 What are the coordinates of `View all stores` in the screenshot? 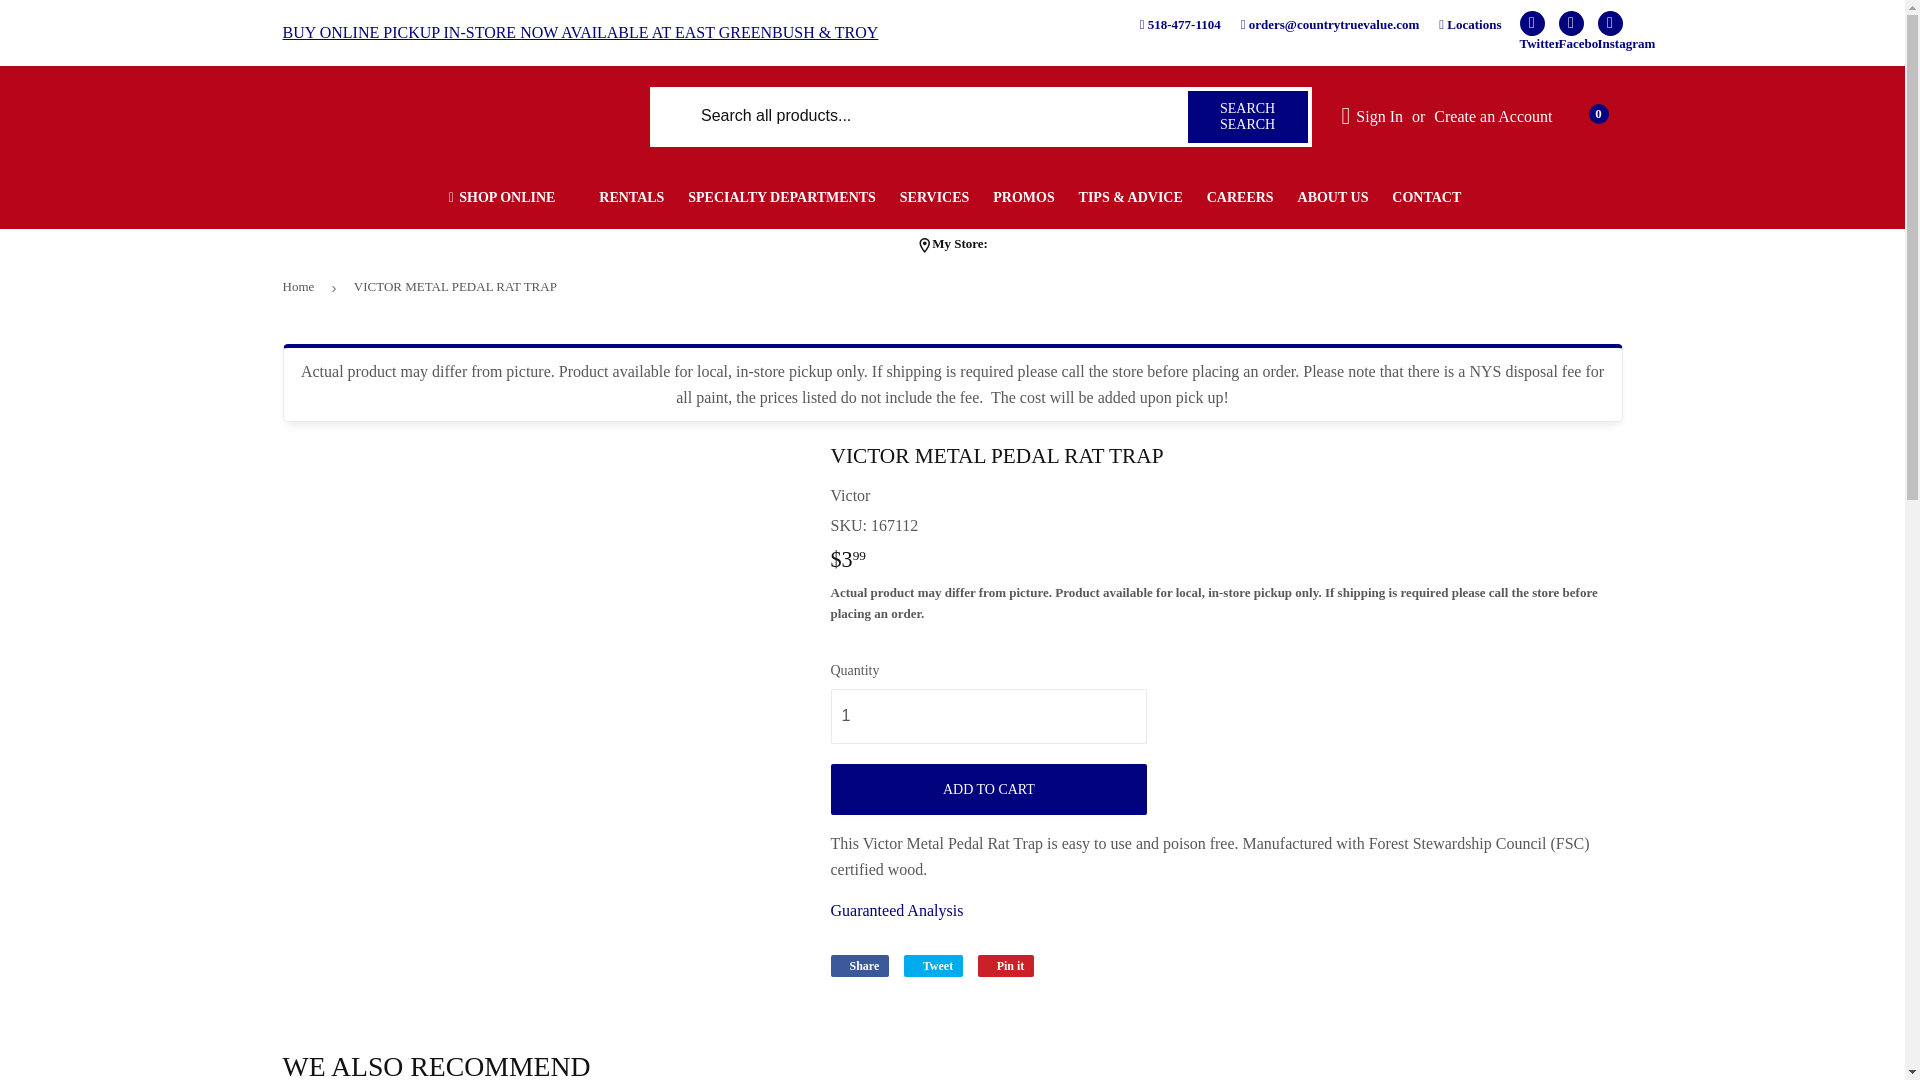 It's located at (960, 246).